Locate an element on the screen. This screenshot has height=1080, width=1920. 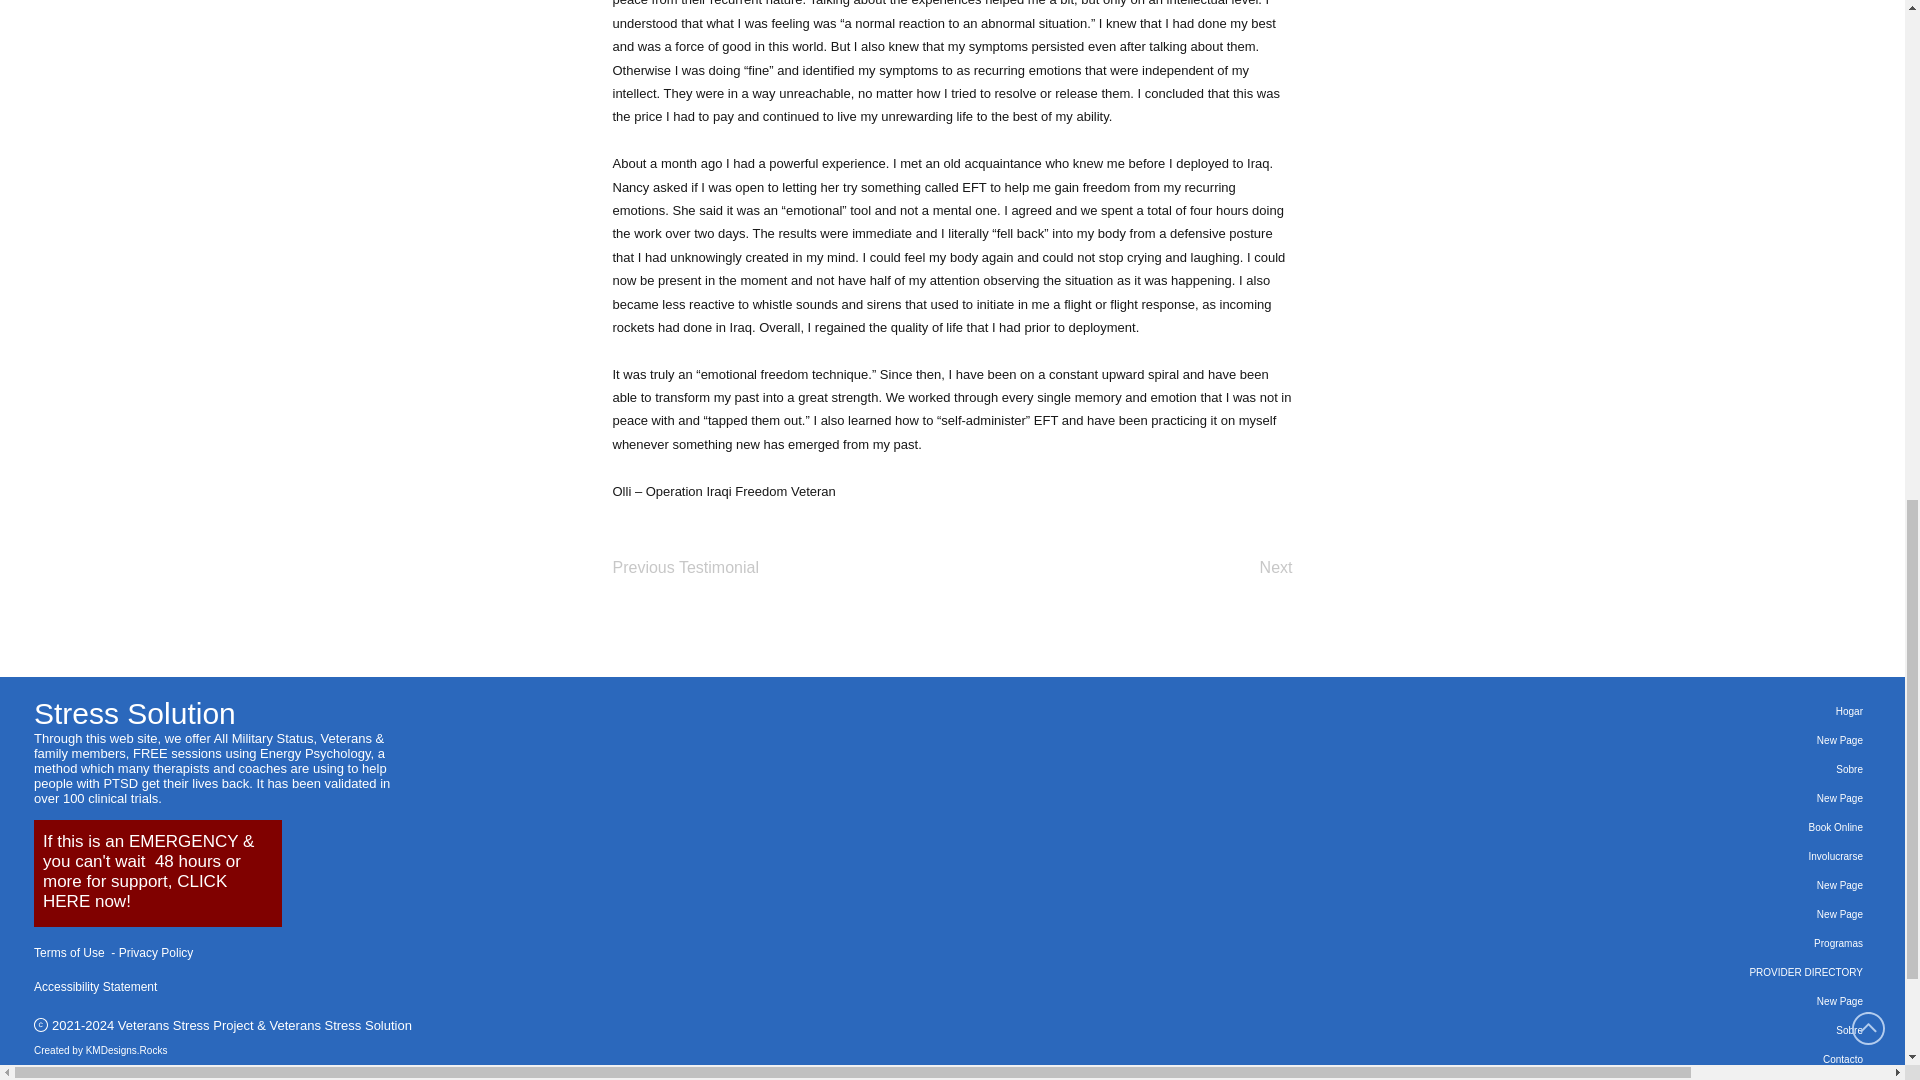
New Page is located at coordinates (1728, 1002).